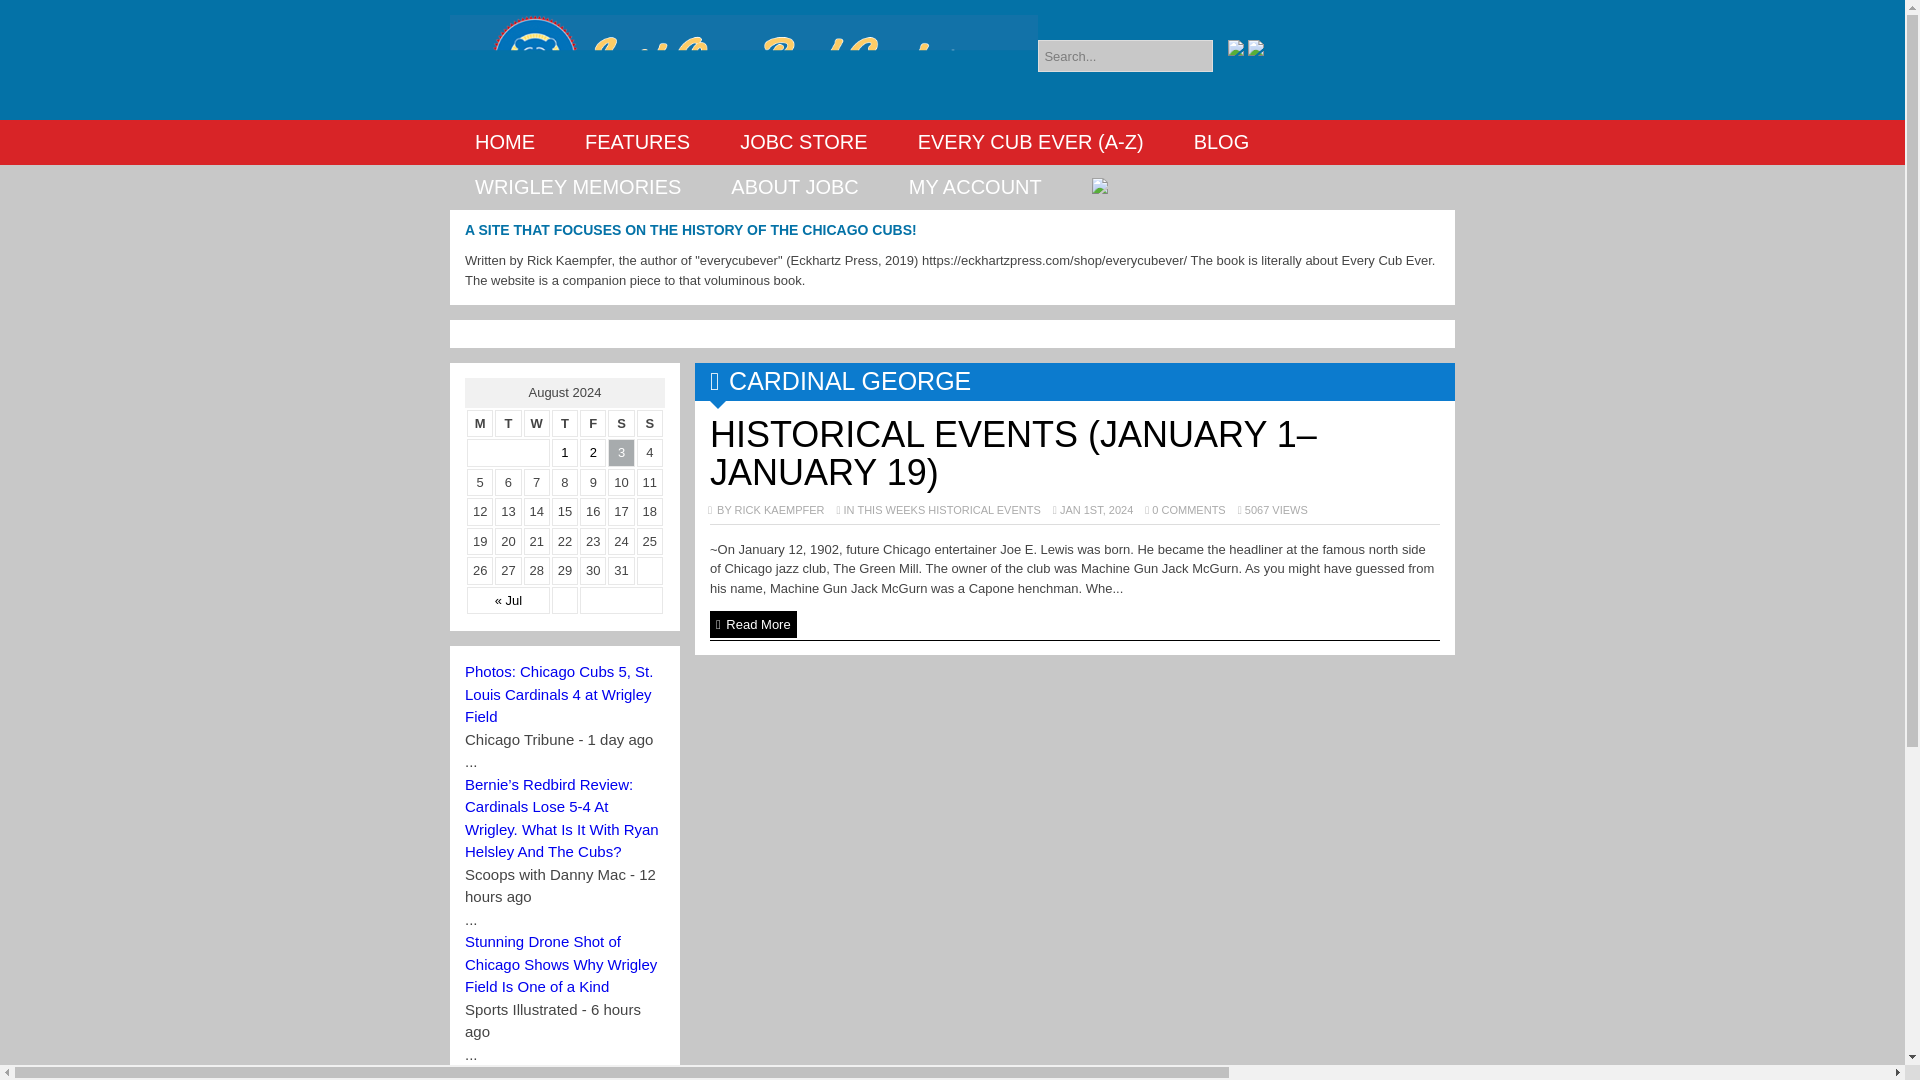 This screenshot has width=1920, height=1080. What do you see at coordinates (650, 424) in the screenshot?
I see `Sunday` at bounding box center [650, 424].